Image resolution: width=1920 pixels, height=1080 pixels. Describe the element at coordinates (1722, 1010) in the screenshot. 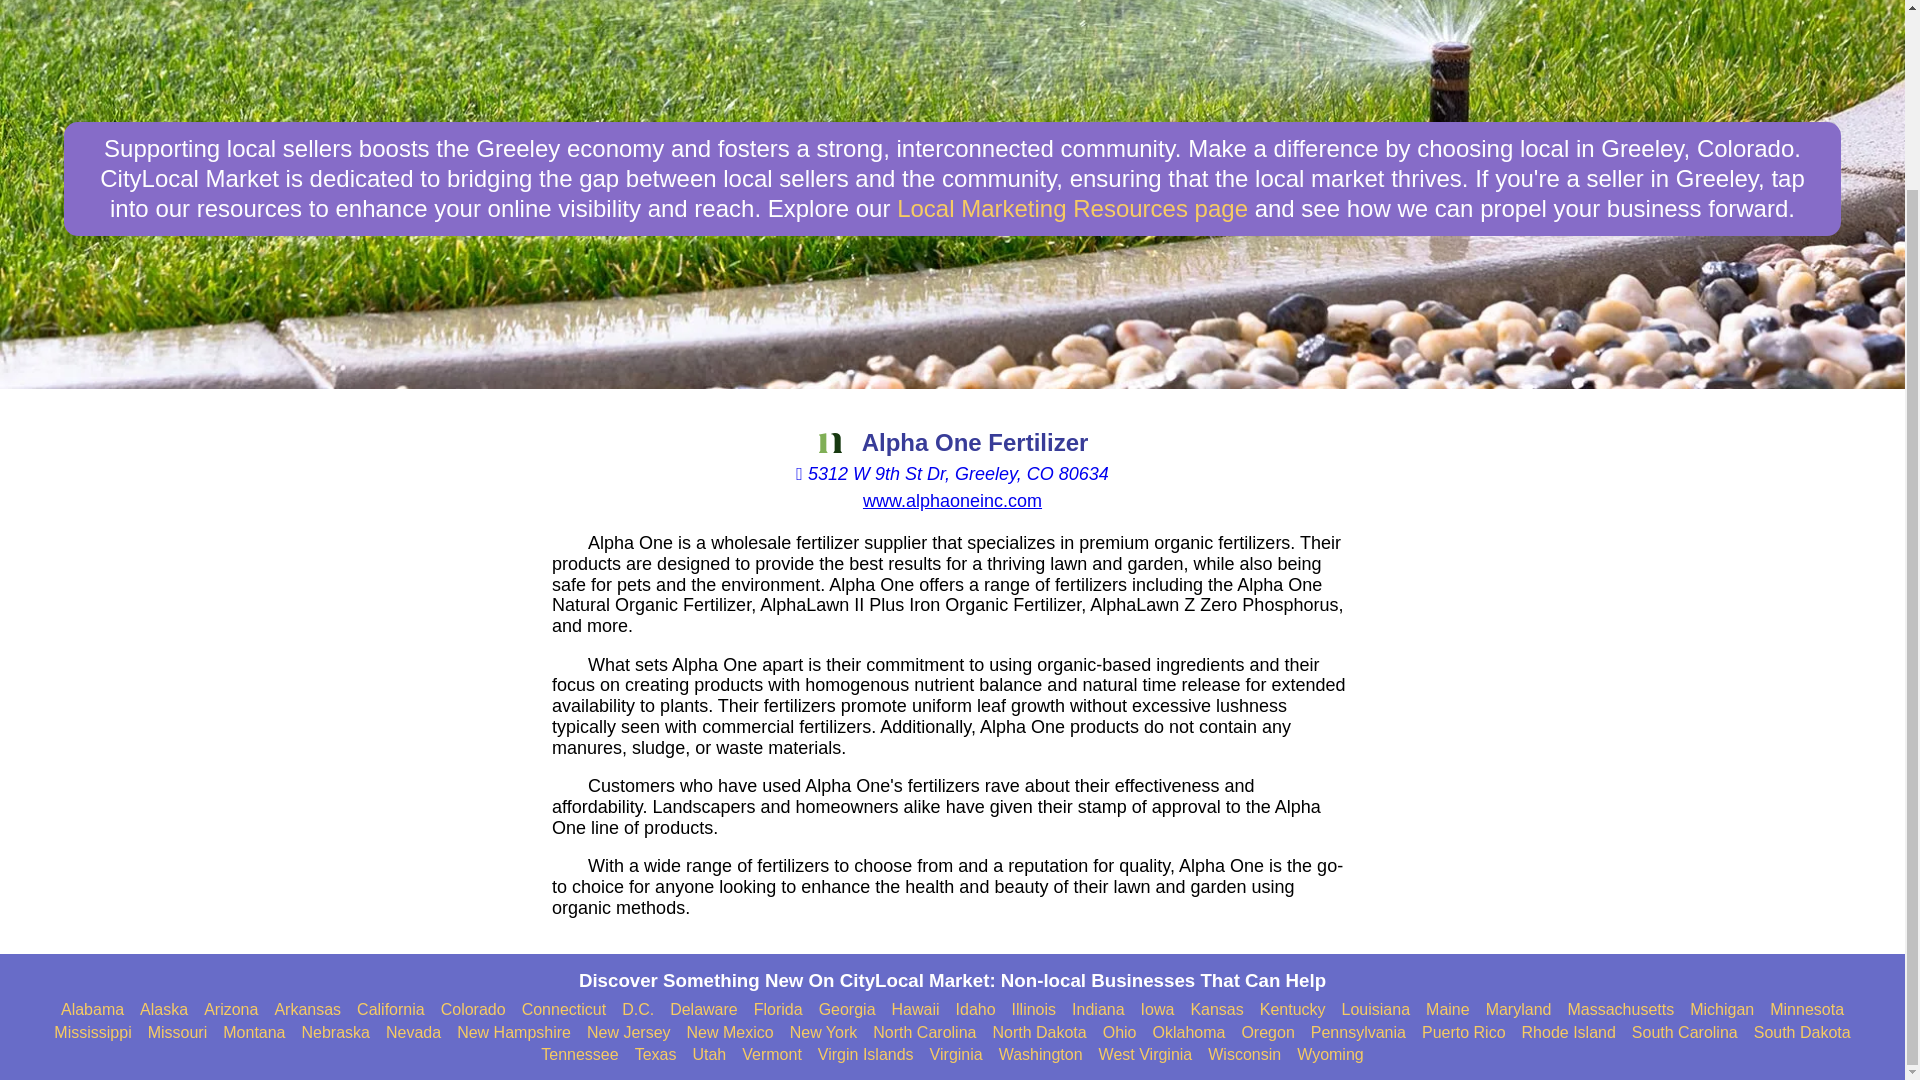

I see `Michigan` at that location.